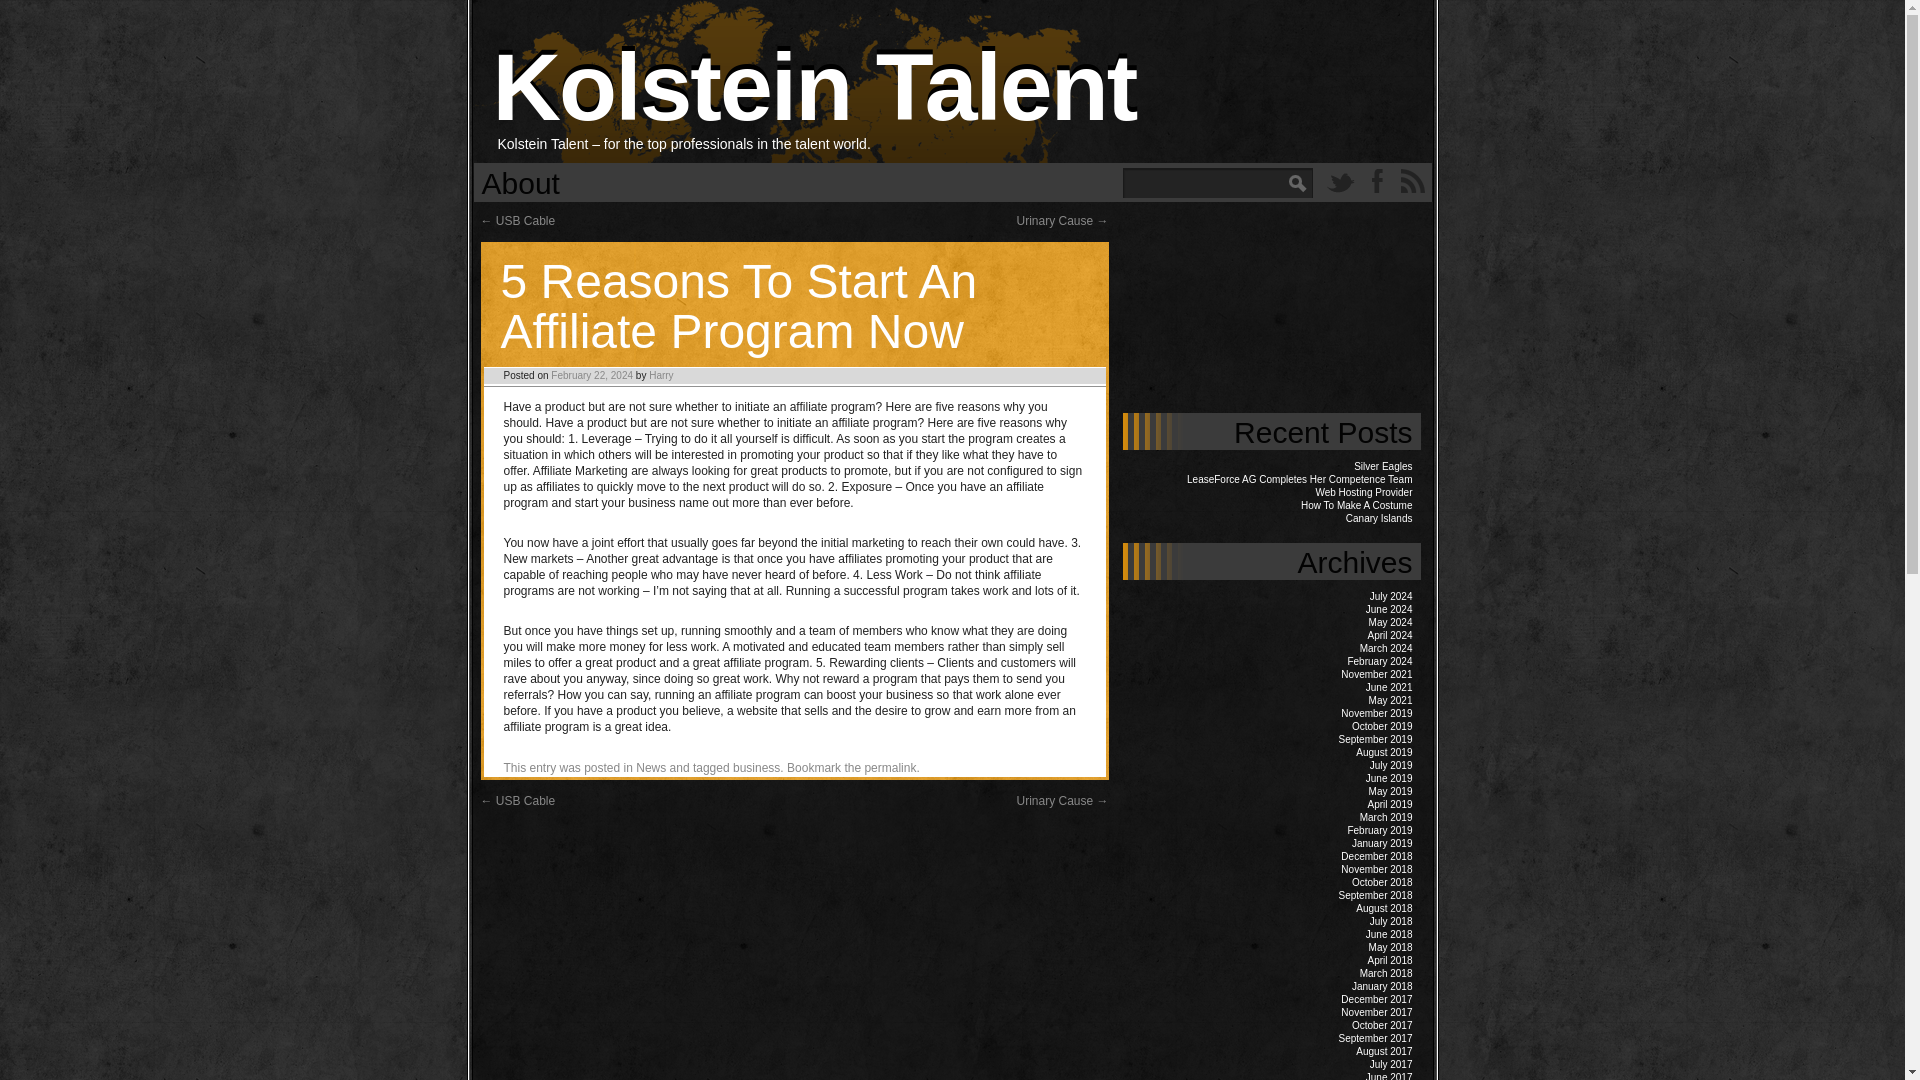 Image resolution: width=1920 pixels, height=1080 pixels. What do you see at coordinates (1390, 700) in the screenshot?
I see `May 2021` at bounding box center [1390, 700].